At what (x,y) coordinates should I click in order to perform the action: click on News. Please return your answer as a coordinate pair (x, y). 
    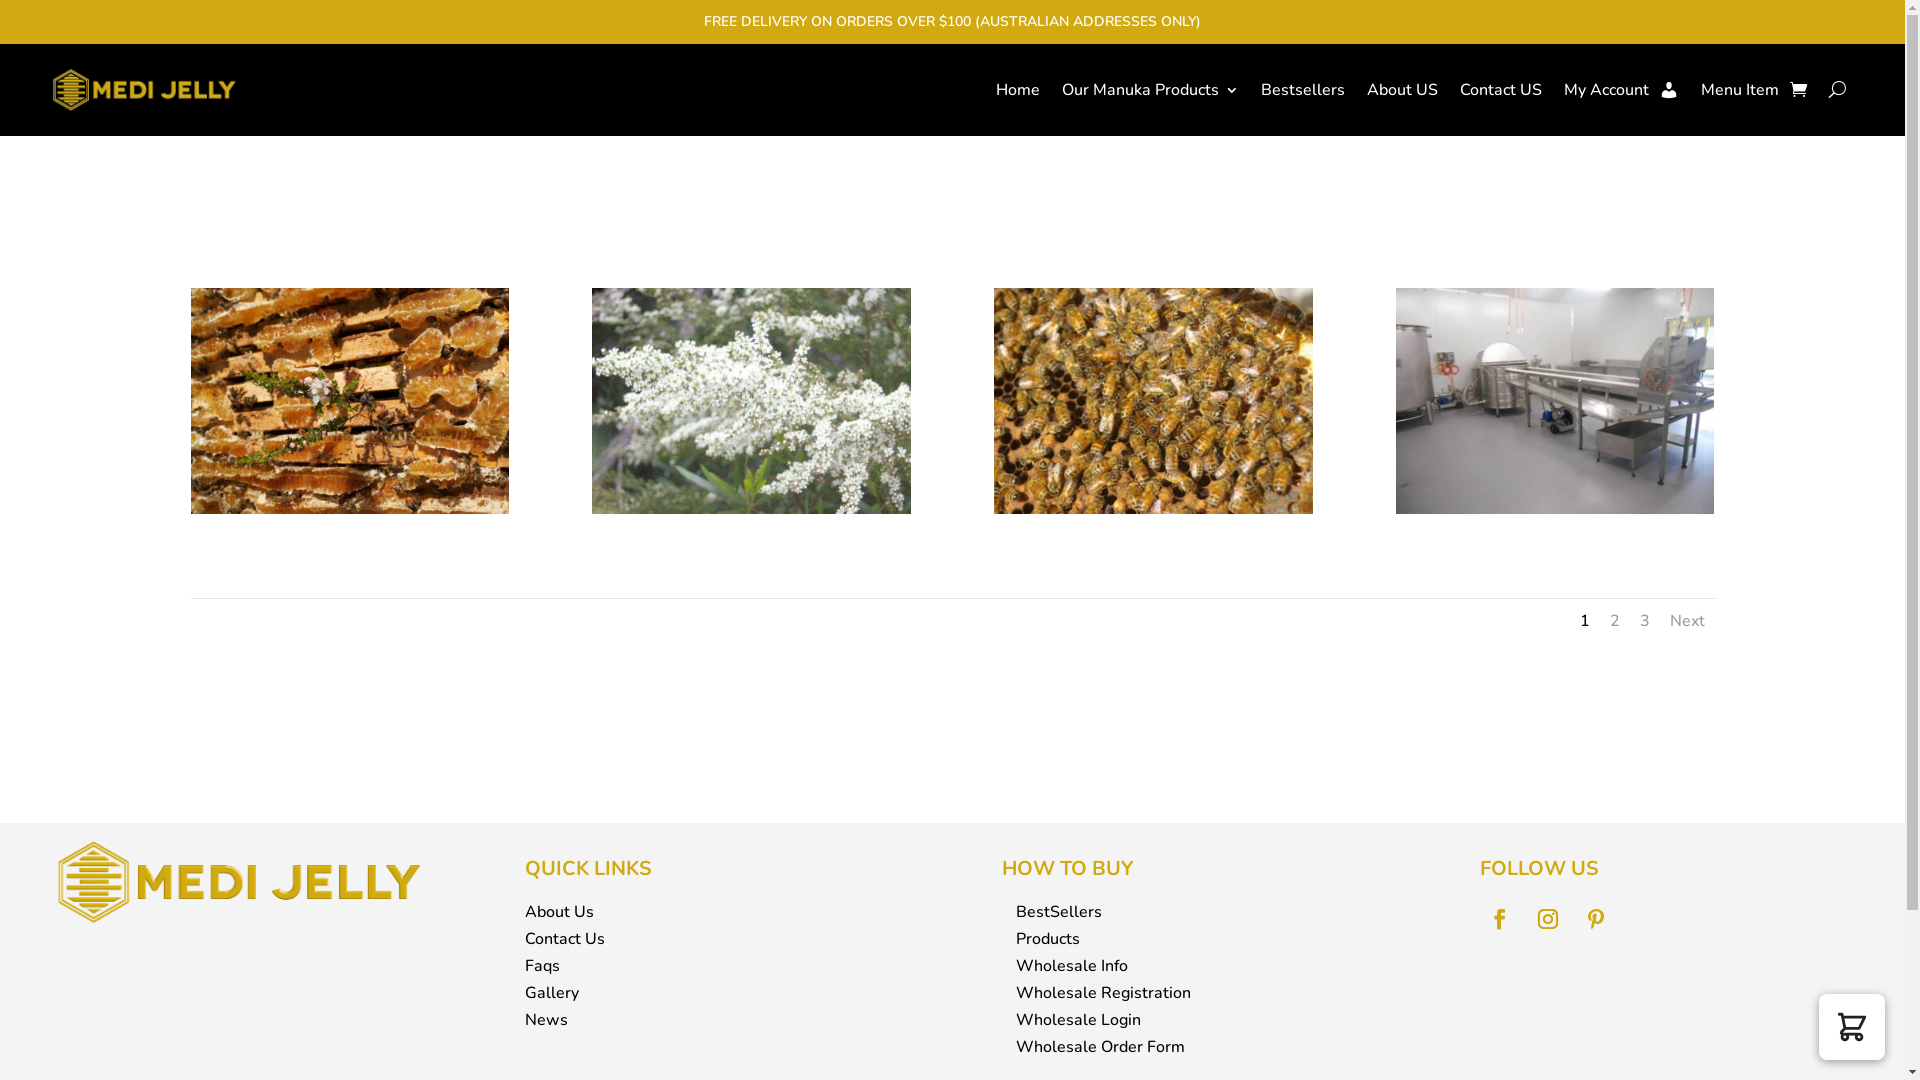
    Looking at the image, I should click on (546, 1020).